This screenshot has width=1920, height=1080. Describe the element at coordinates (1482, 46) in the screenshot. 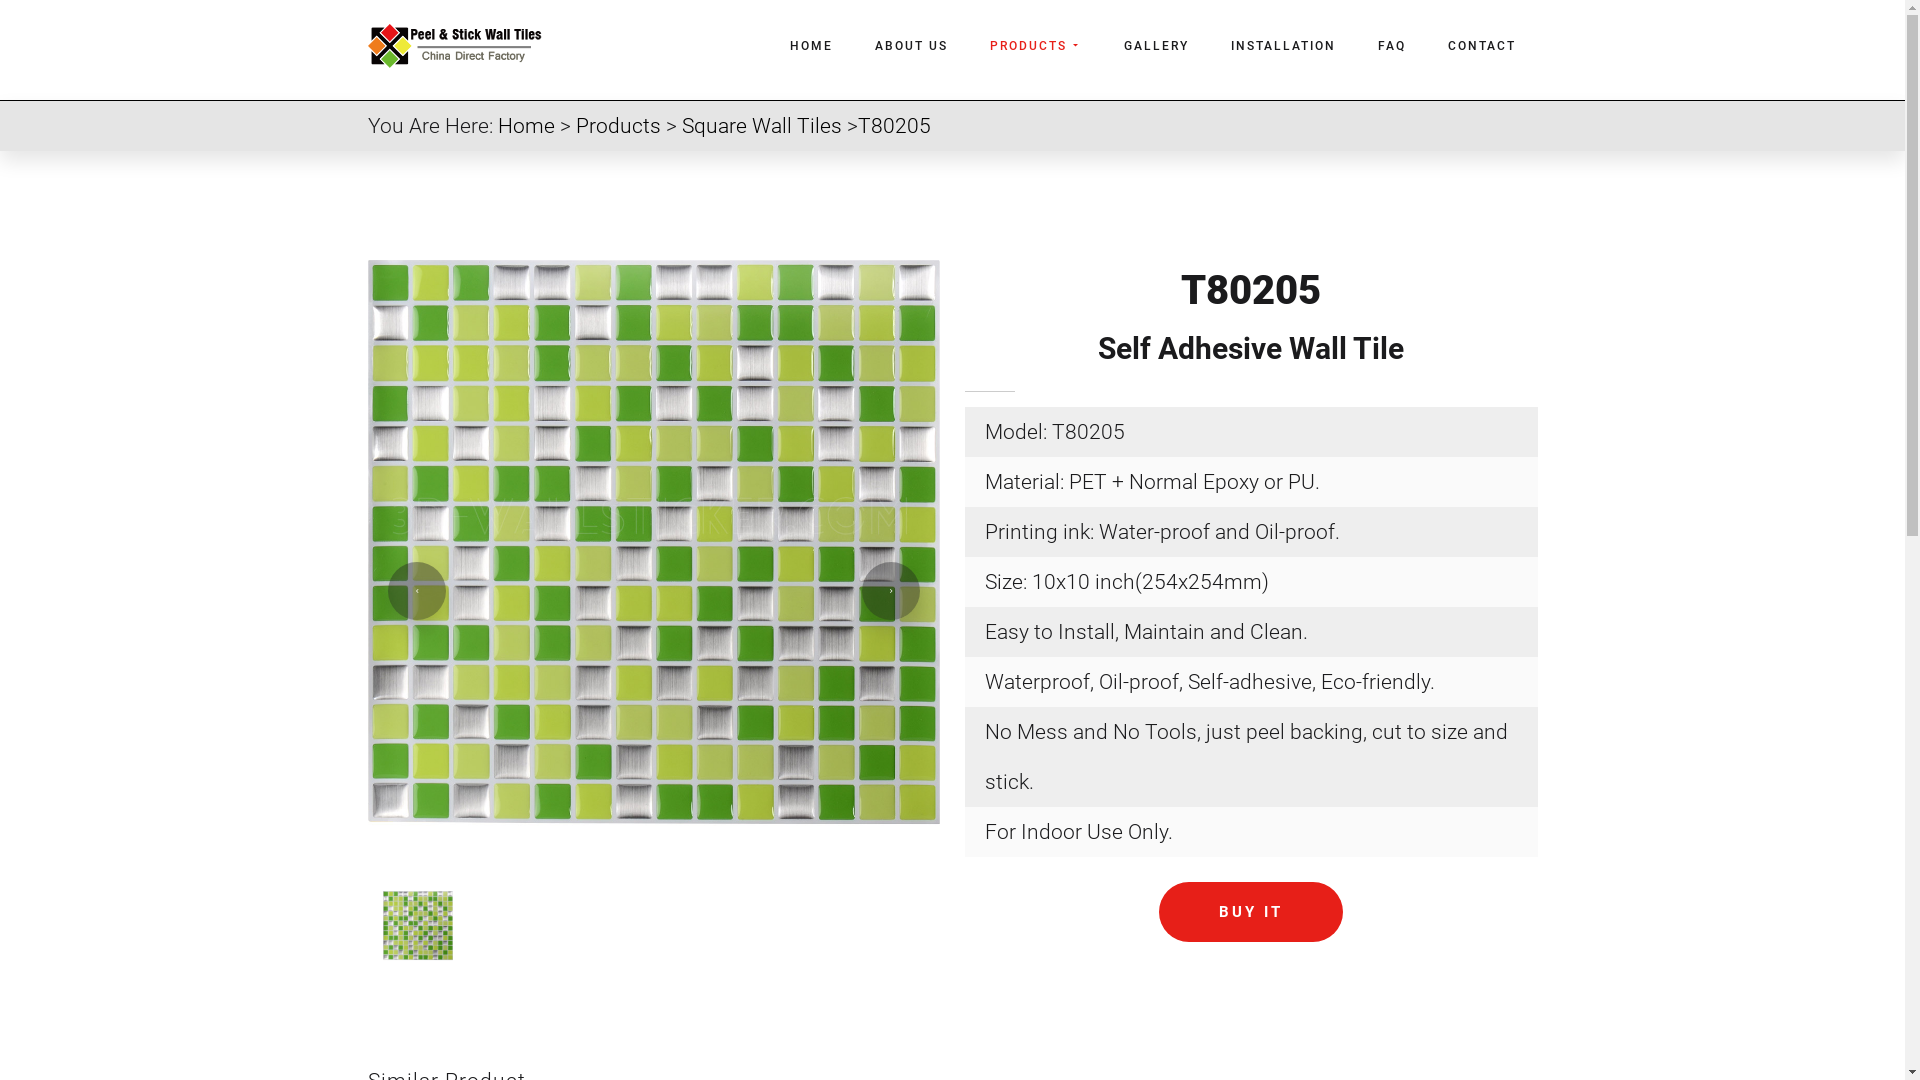

I see `CONTACT` at that location.